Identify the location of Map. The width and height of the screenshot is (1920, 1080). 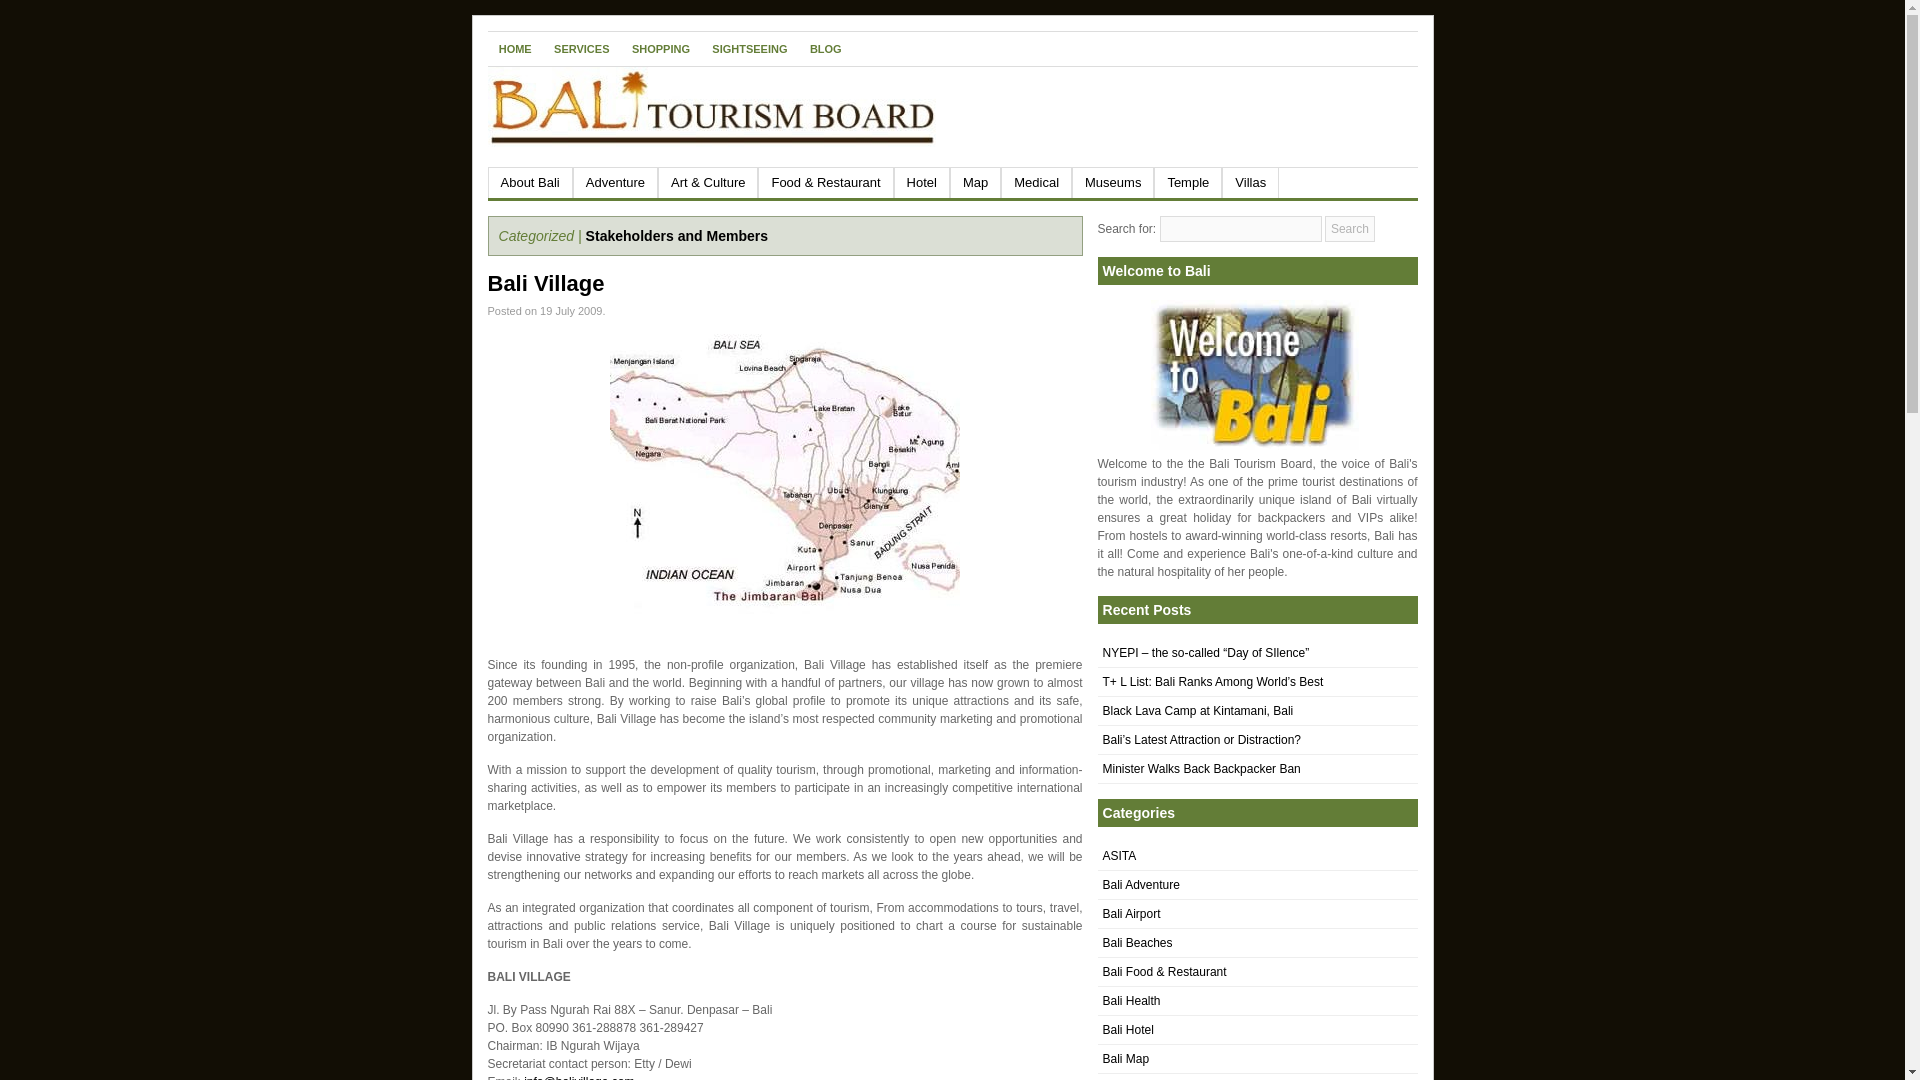
(975, 182).